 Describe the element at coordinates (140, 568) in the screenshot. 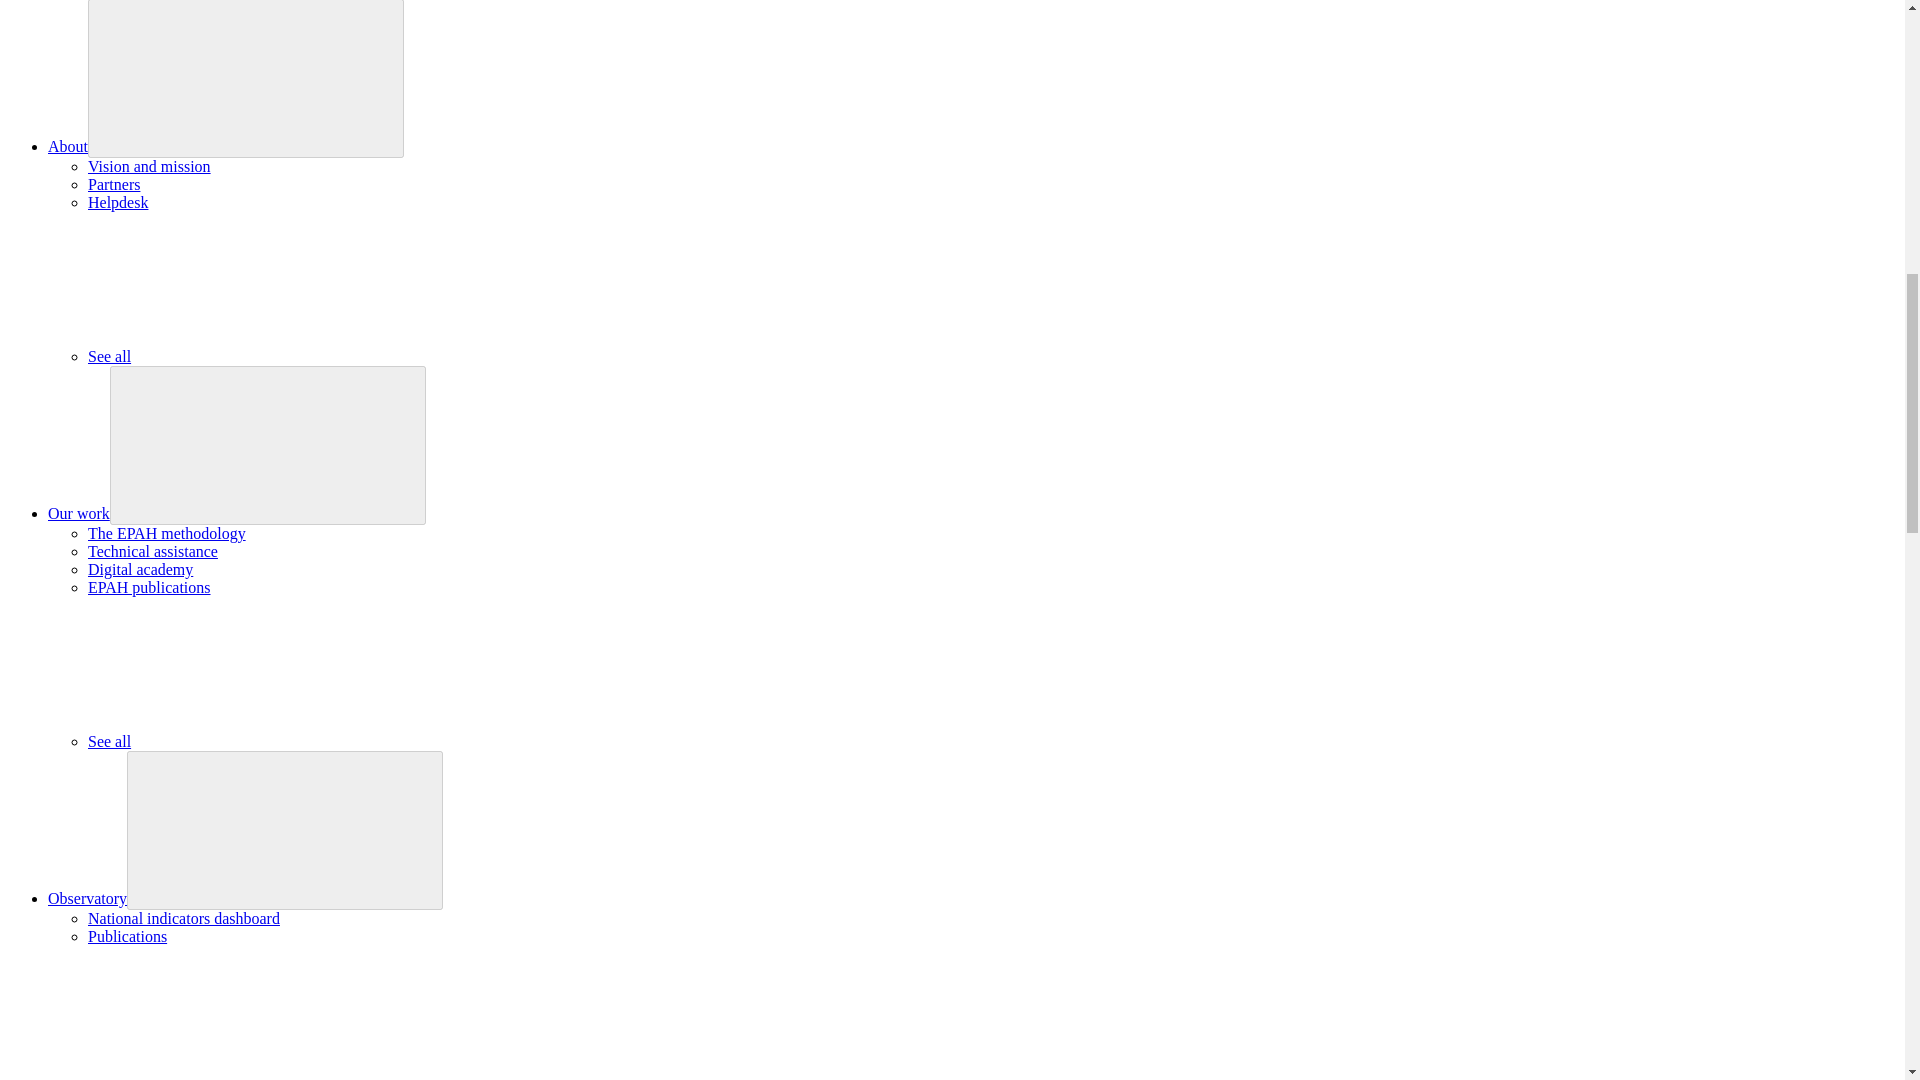

I see `Digital academy` at that location.